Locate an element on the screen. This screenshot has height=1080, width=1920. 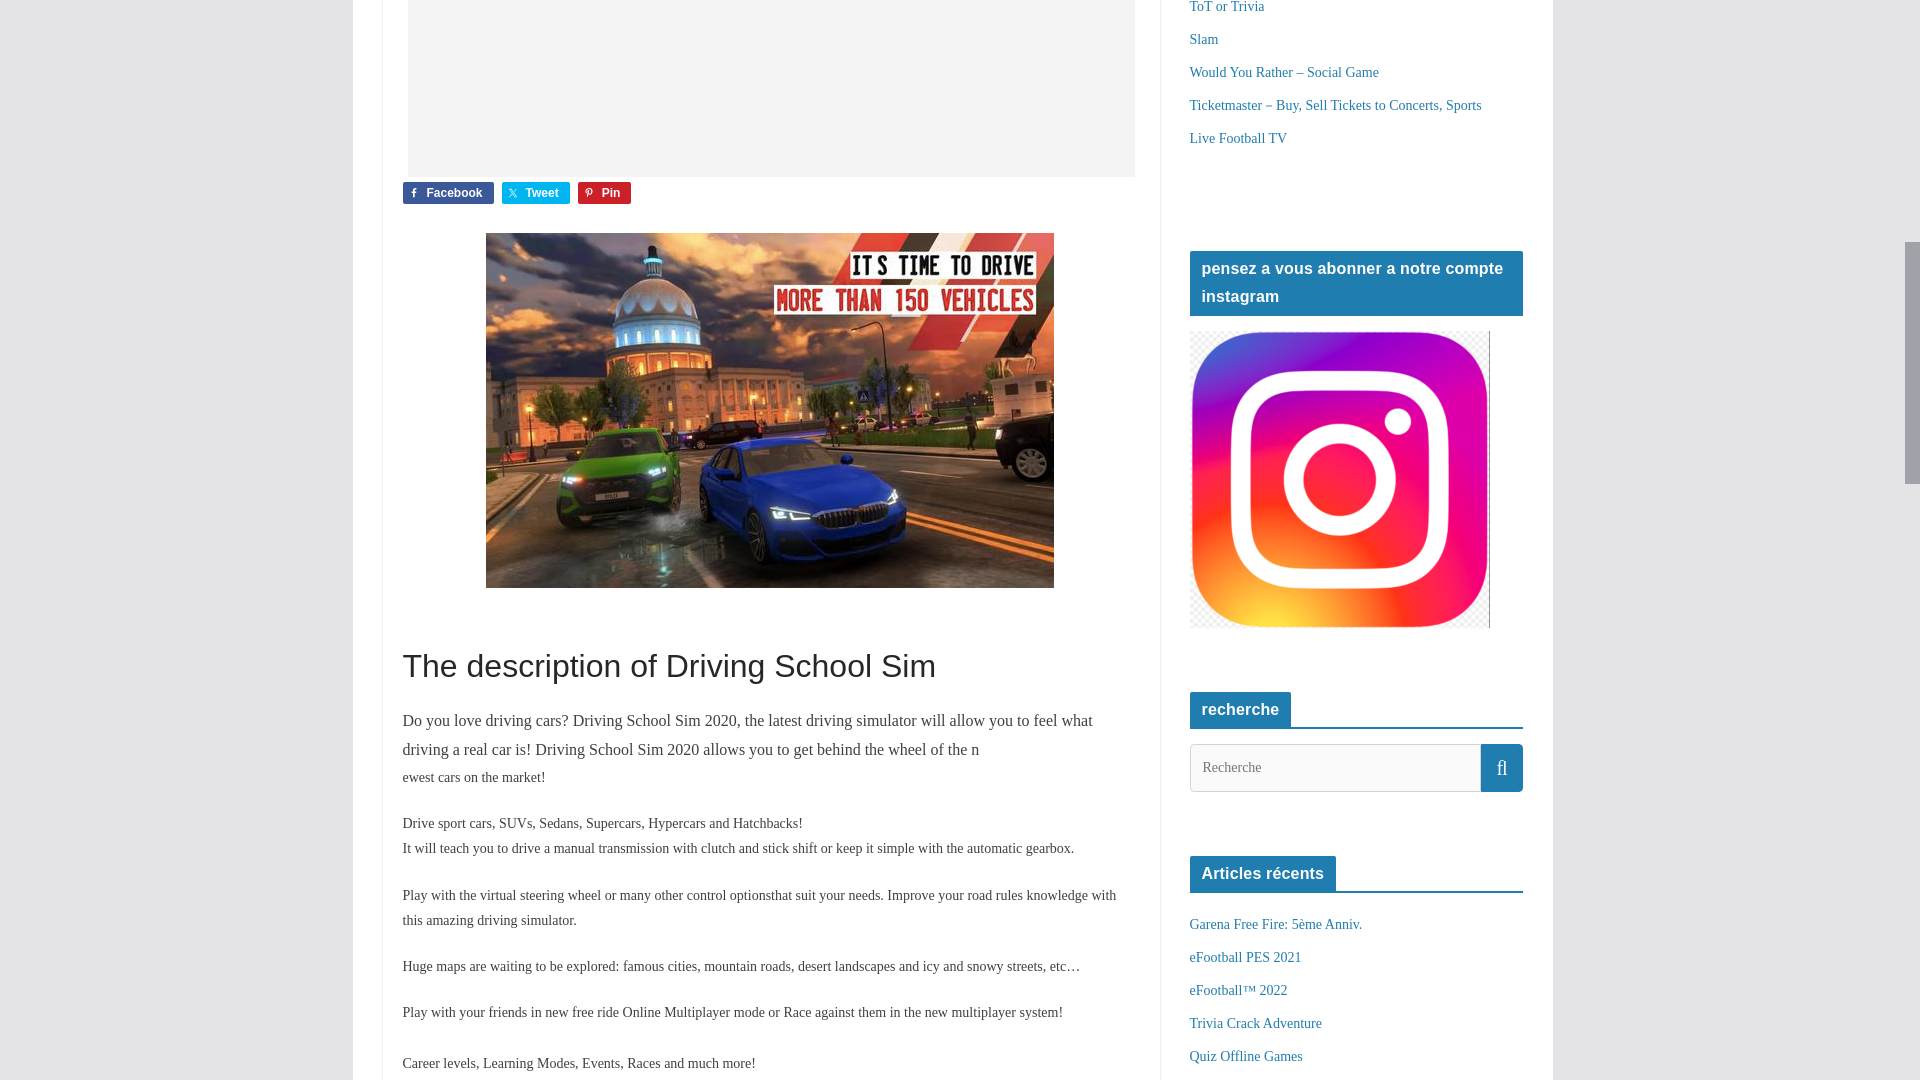
Share on Pinterest is located at coordinates (604, 193).